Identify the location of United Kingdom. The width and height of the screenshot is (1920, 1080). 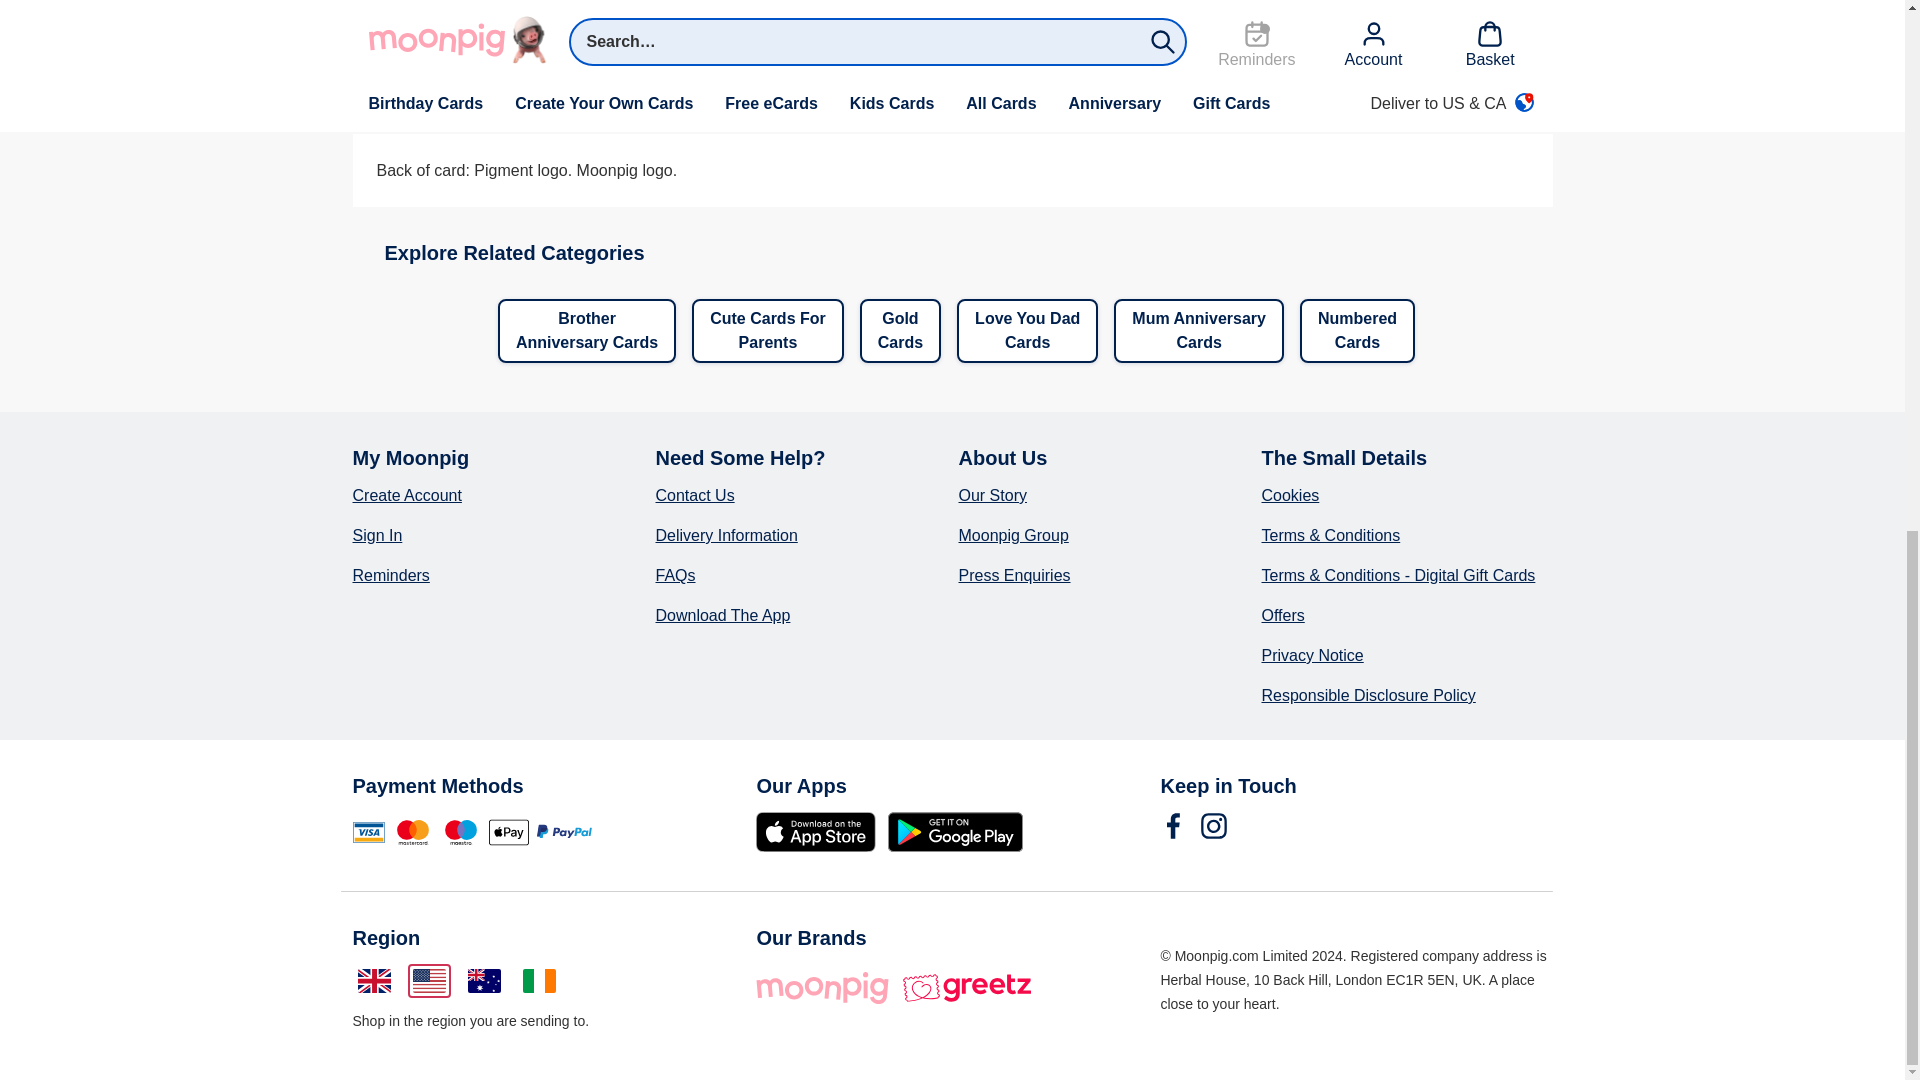
(373, 980).